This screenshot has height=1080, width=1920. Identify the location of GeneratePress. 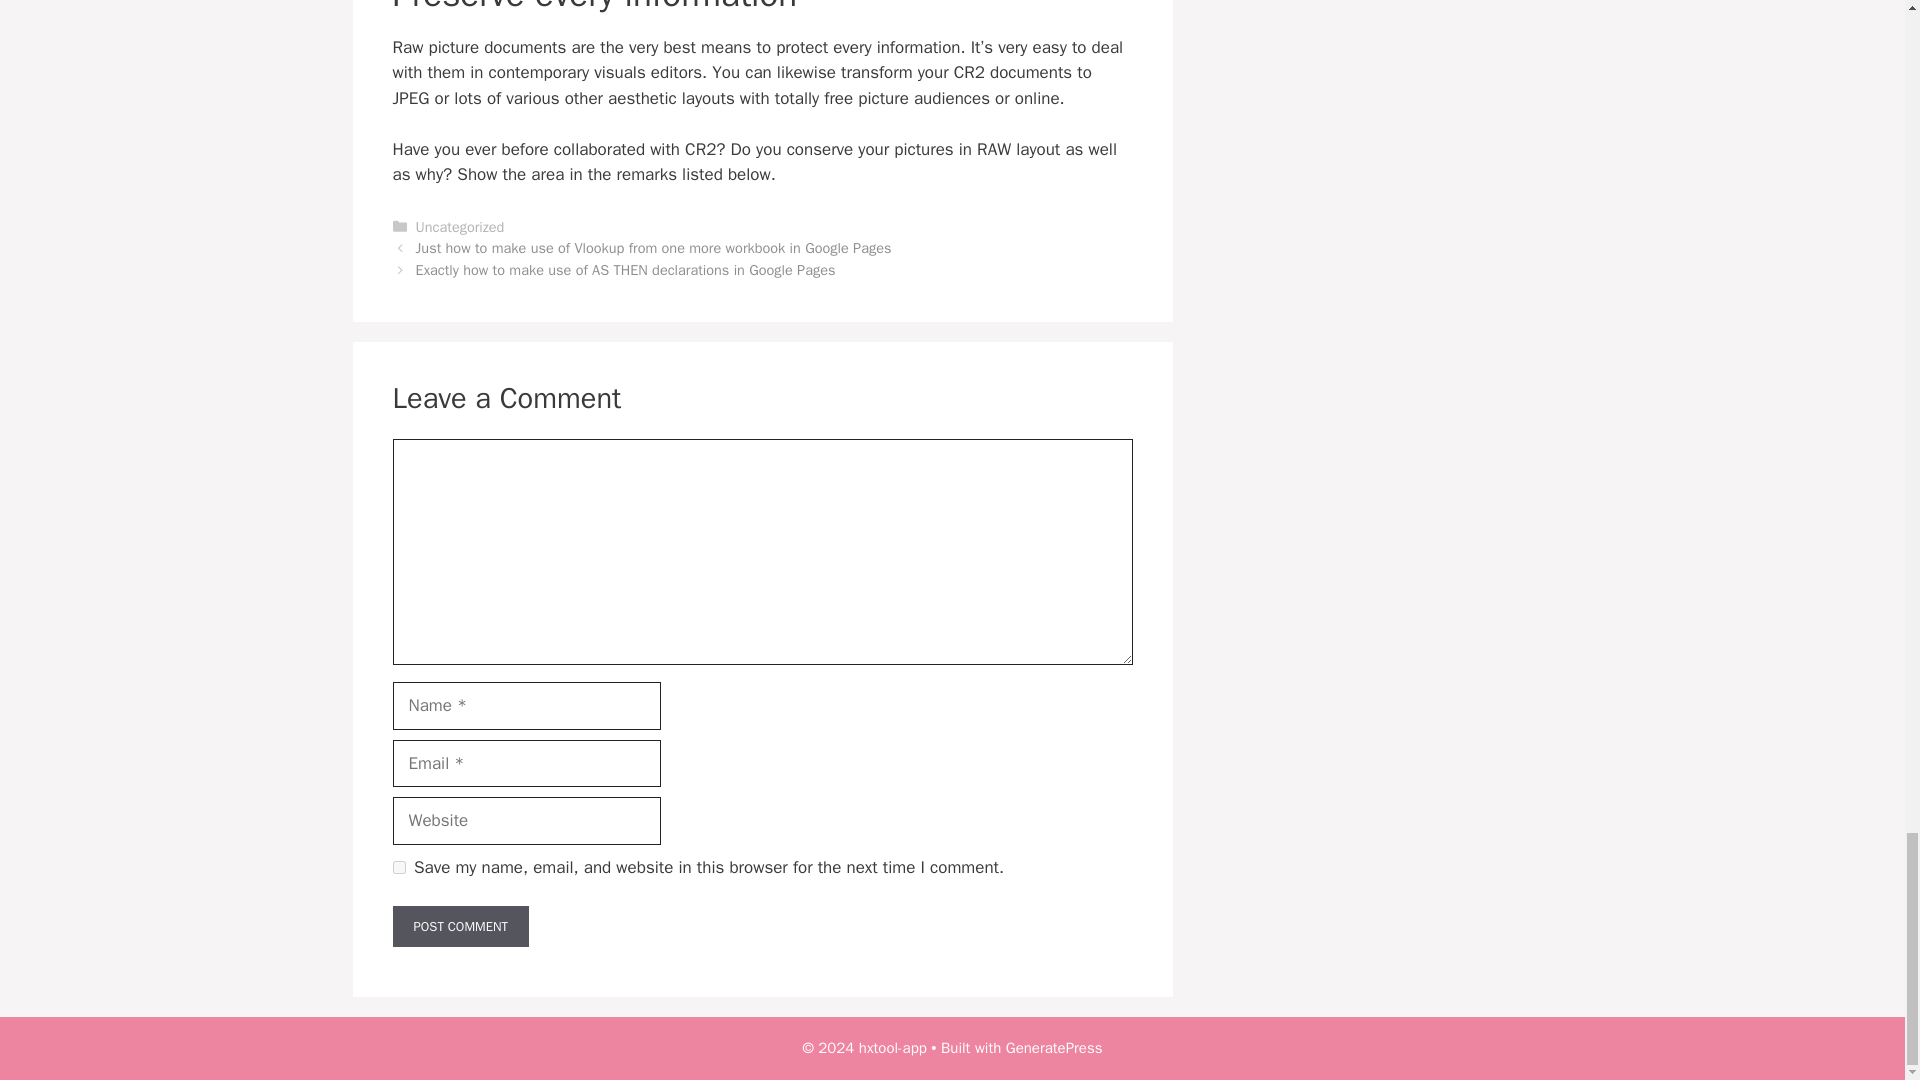
(1054, 1048).